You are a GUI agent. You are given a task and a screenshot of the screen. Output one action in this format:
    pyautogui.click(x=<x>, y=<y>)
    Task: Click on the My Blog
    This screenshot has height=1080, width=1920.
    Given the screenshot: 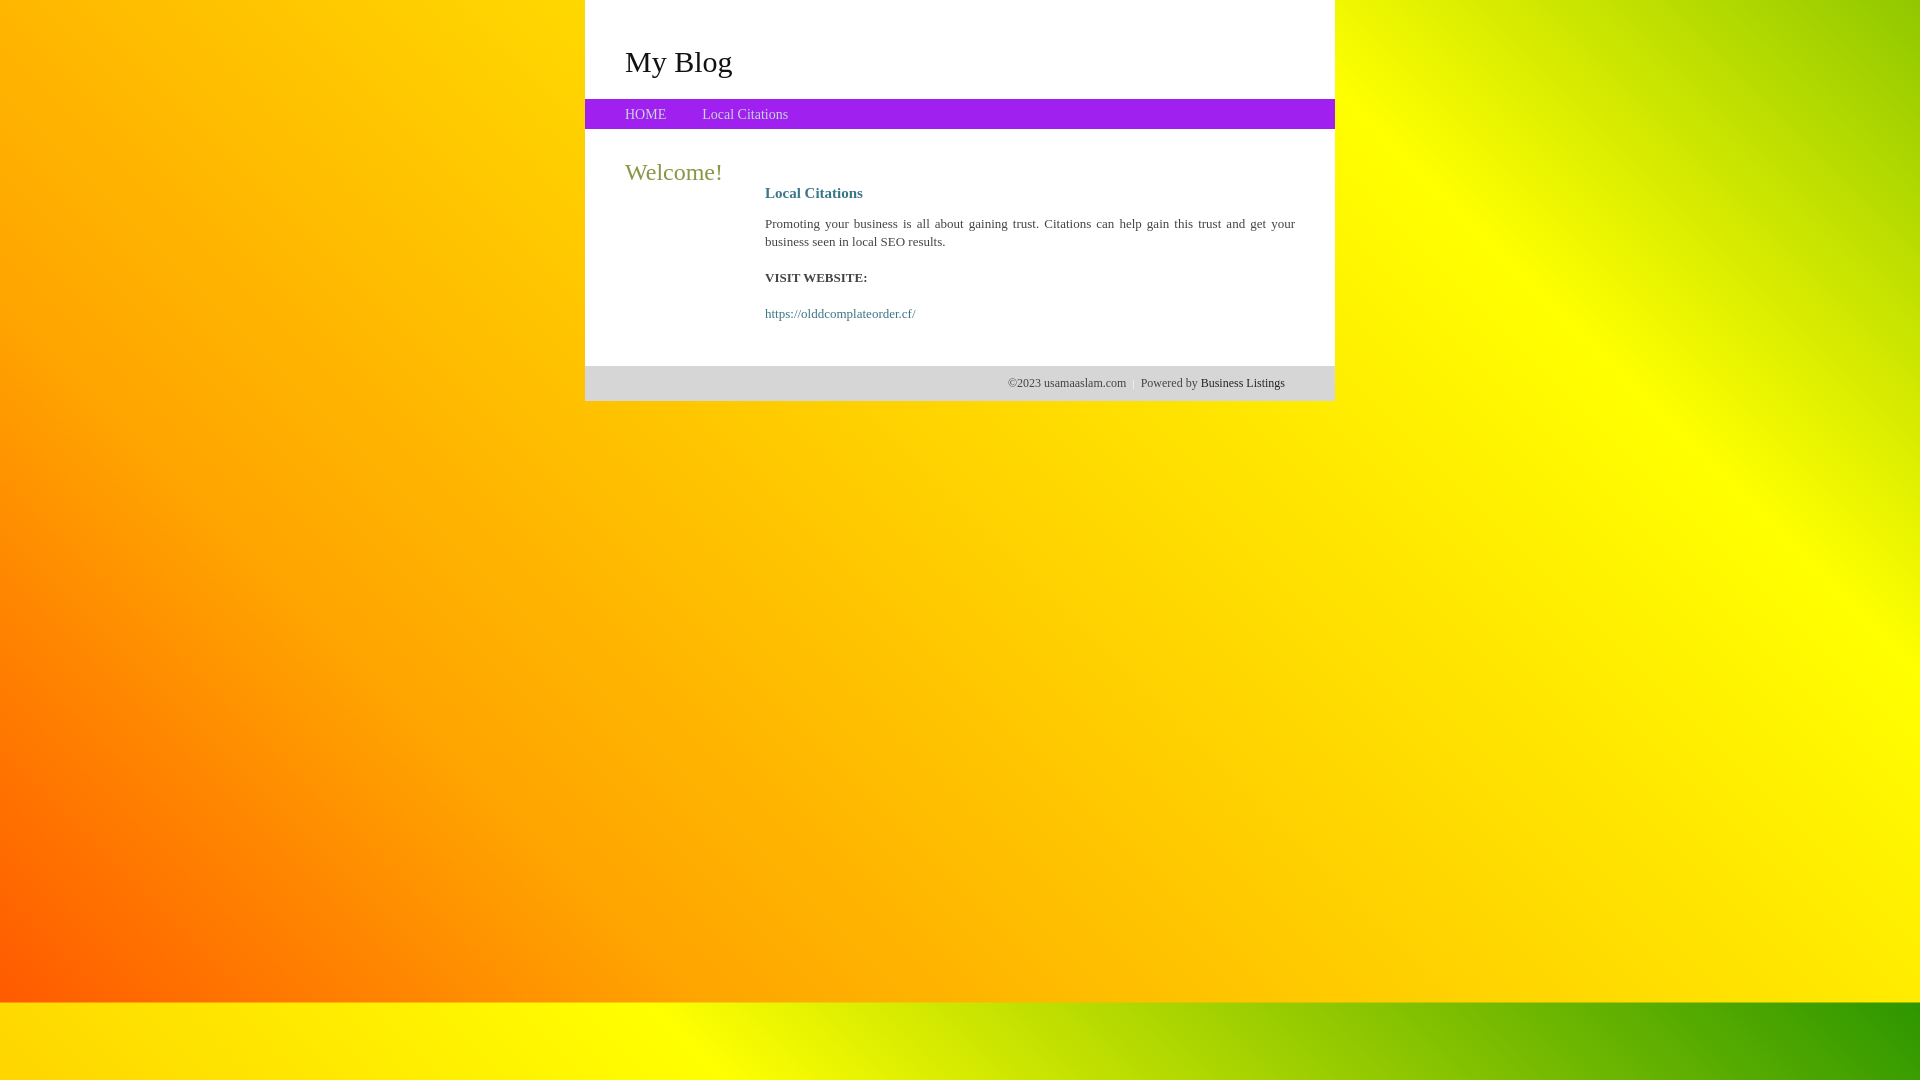 What is the action you would take?
    pyautogui.click(x=679, y=61)
    